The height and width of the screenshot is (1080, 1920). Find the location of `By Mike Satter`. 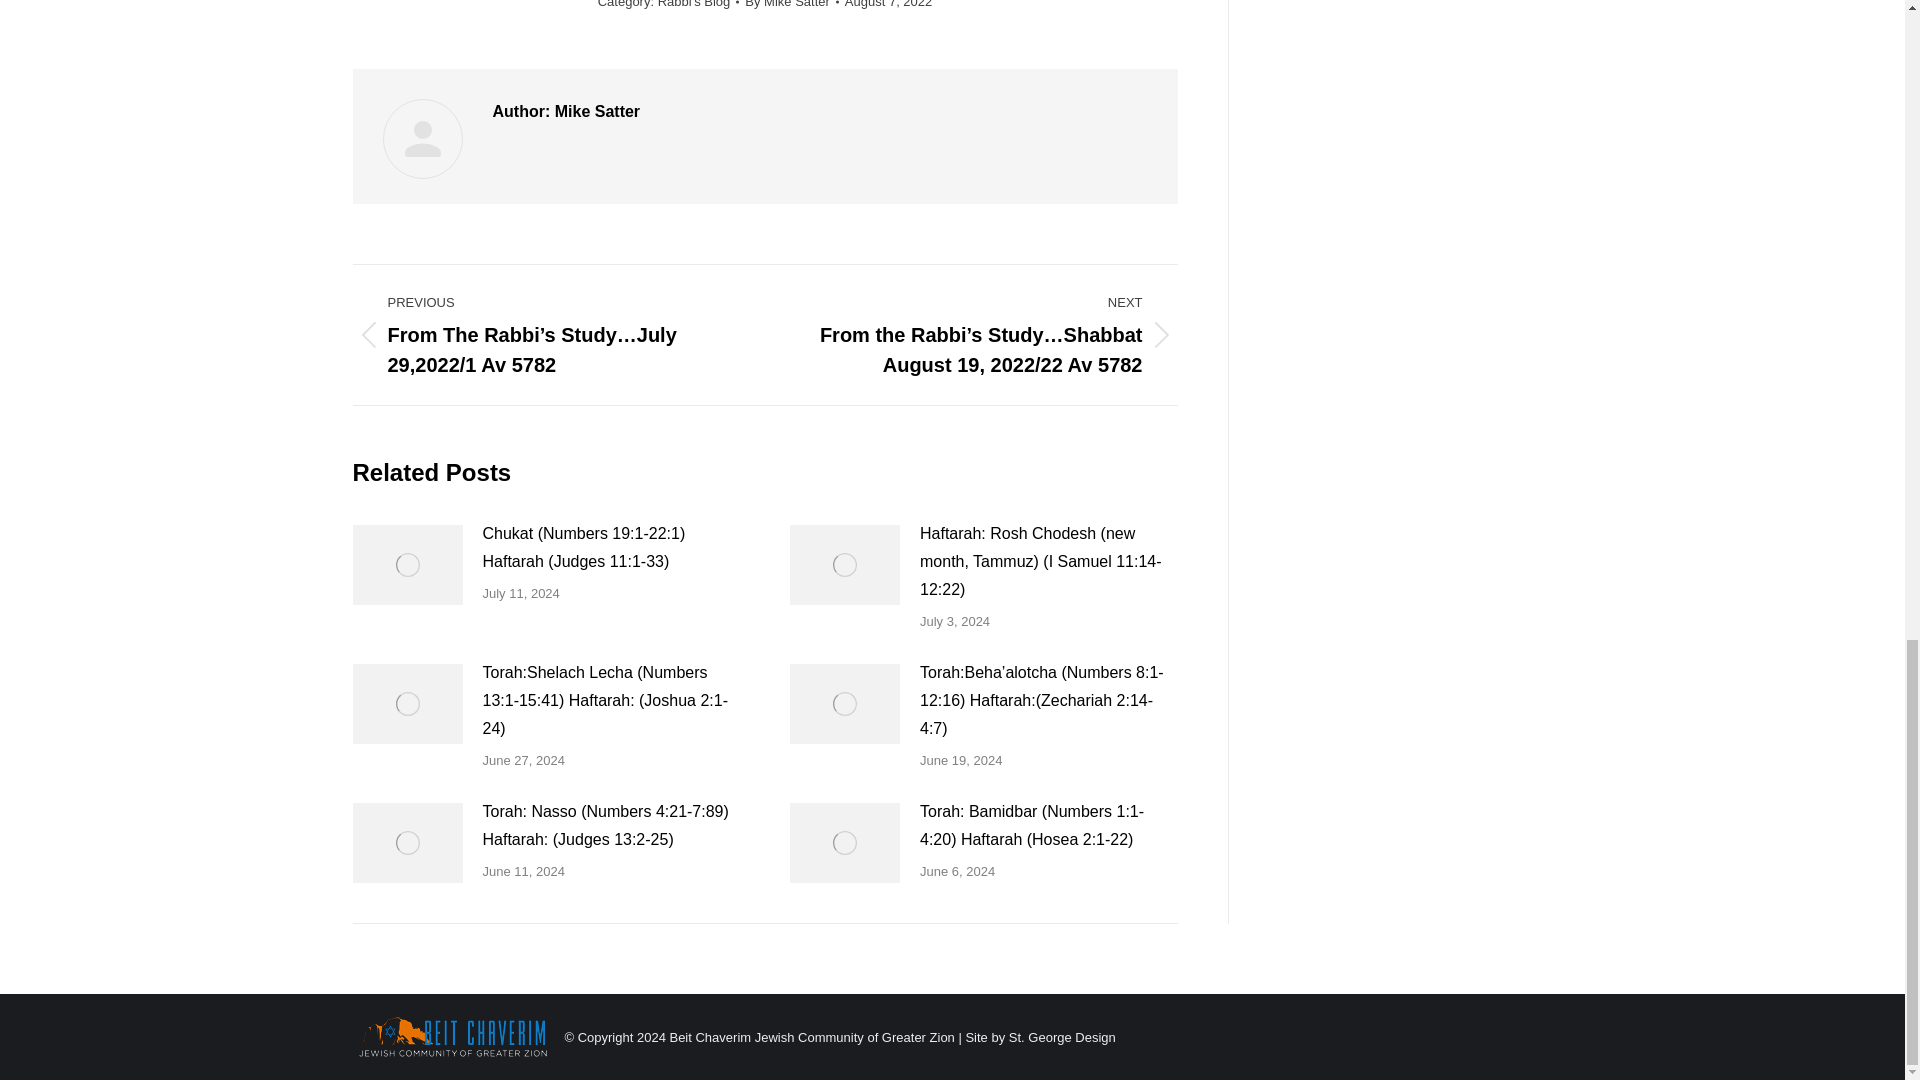

By Mike Satter is located at coordinates (792, 7).